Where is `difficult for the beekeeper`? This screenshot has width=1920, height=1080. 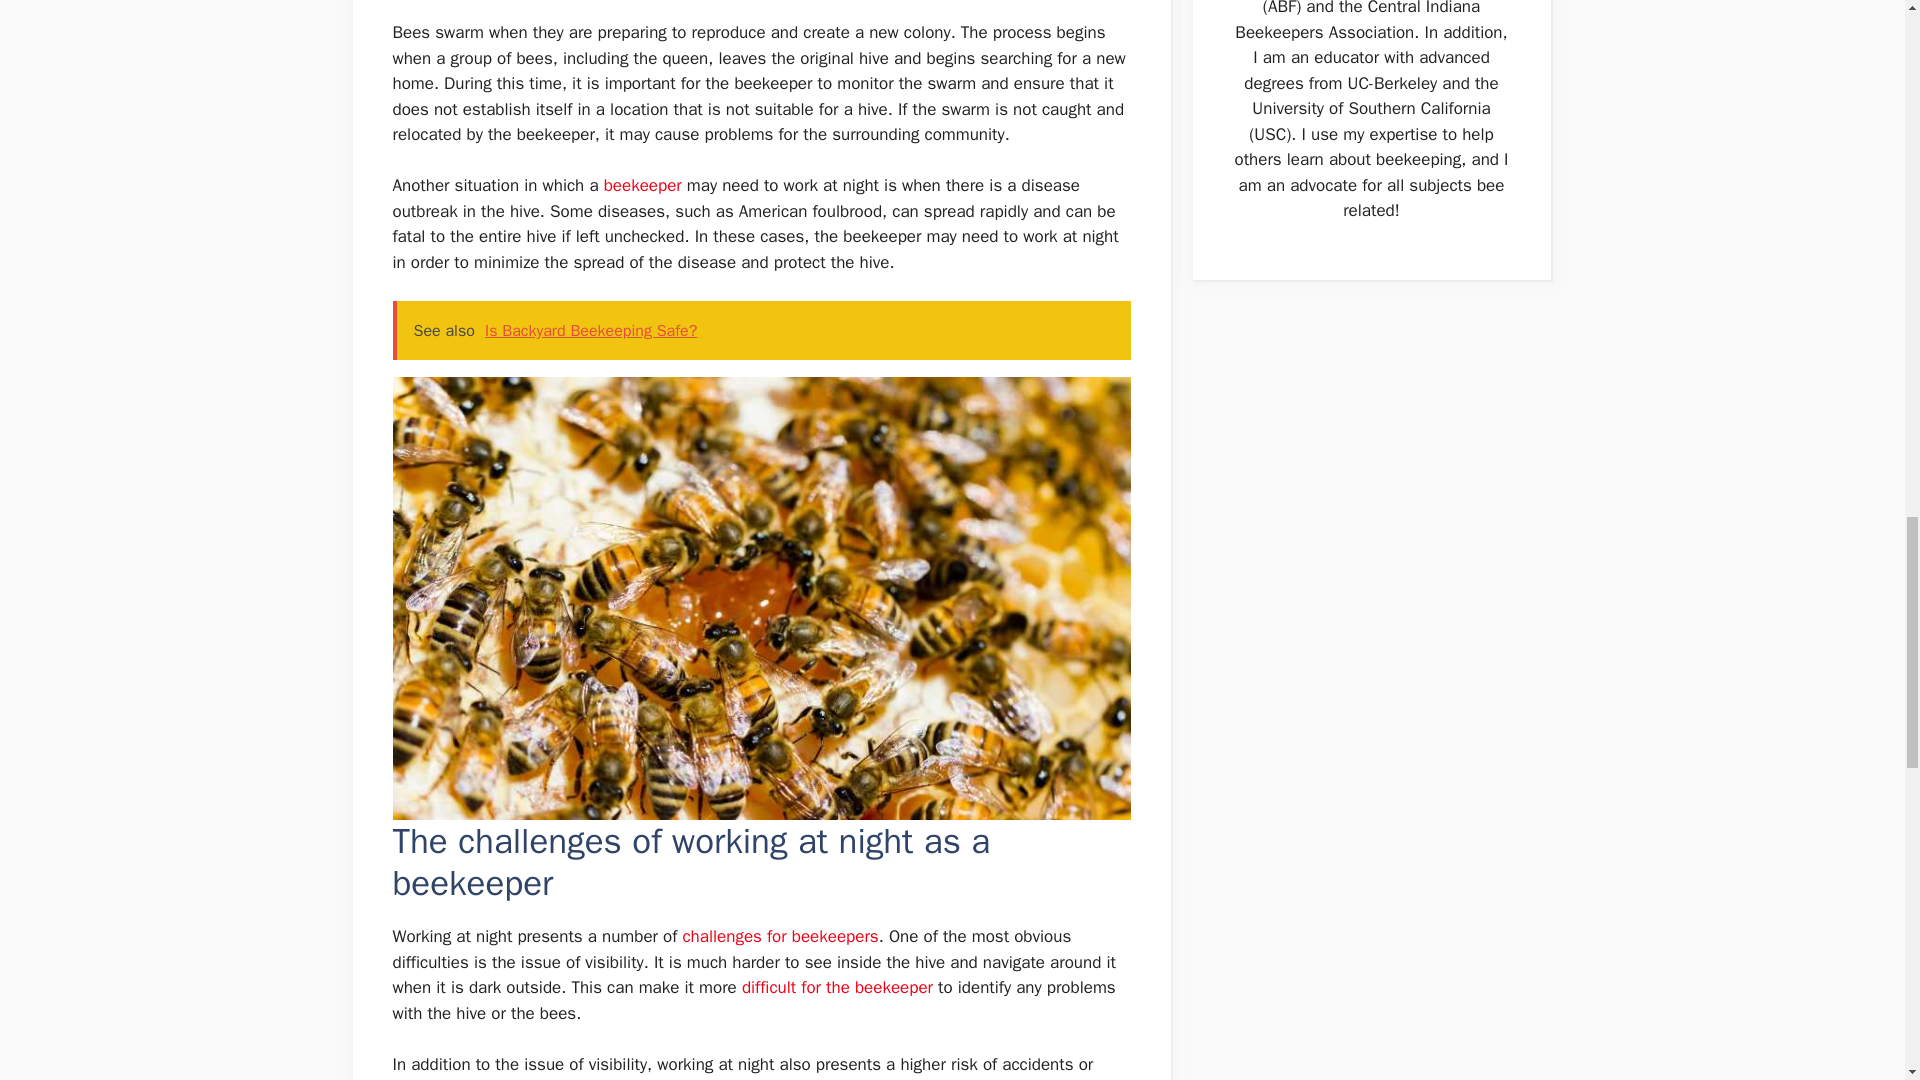 difficult for the beekeeper is located at coordinates (837, 987).